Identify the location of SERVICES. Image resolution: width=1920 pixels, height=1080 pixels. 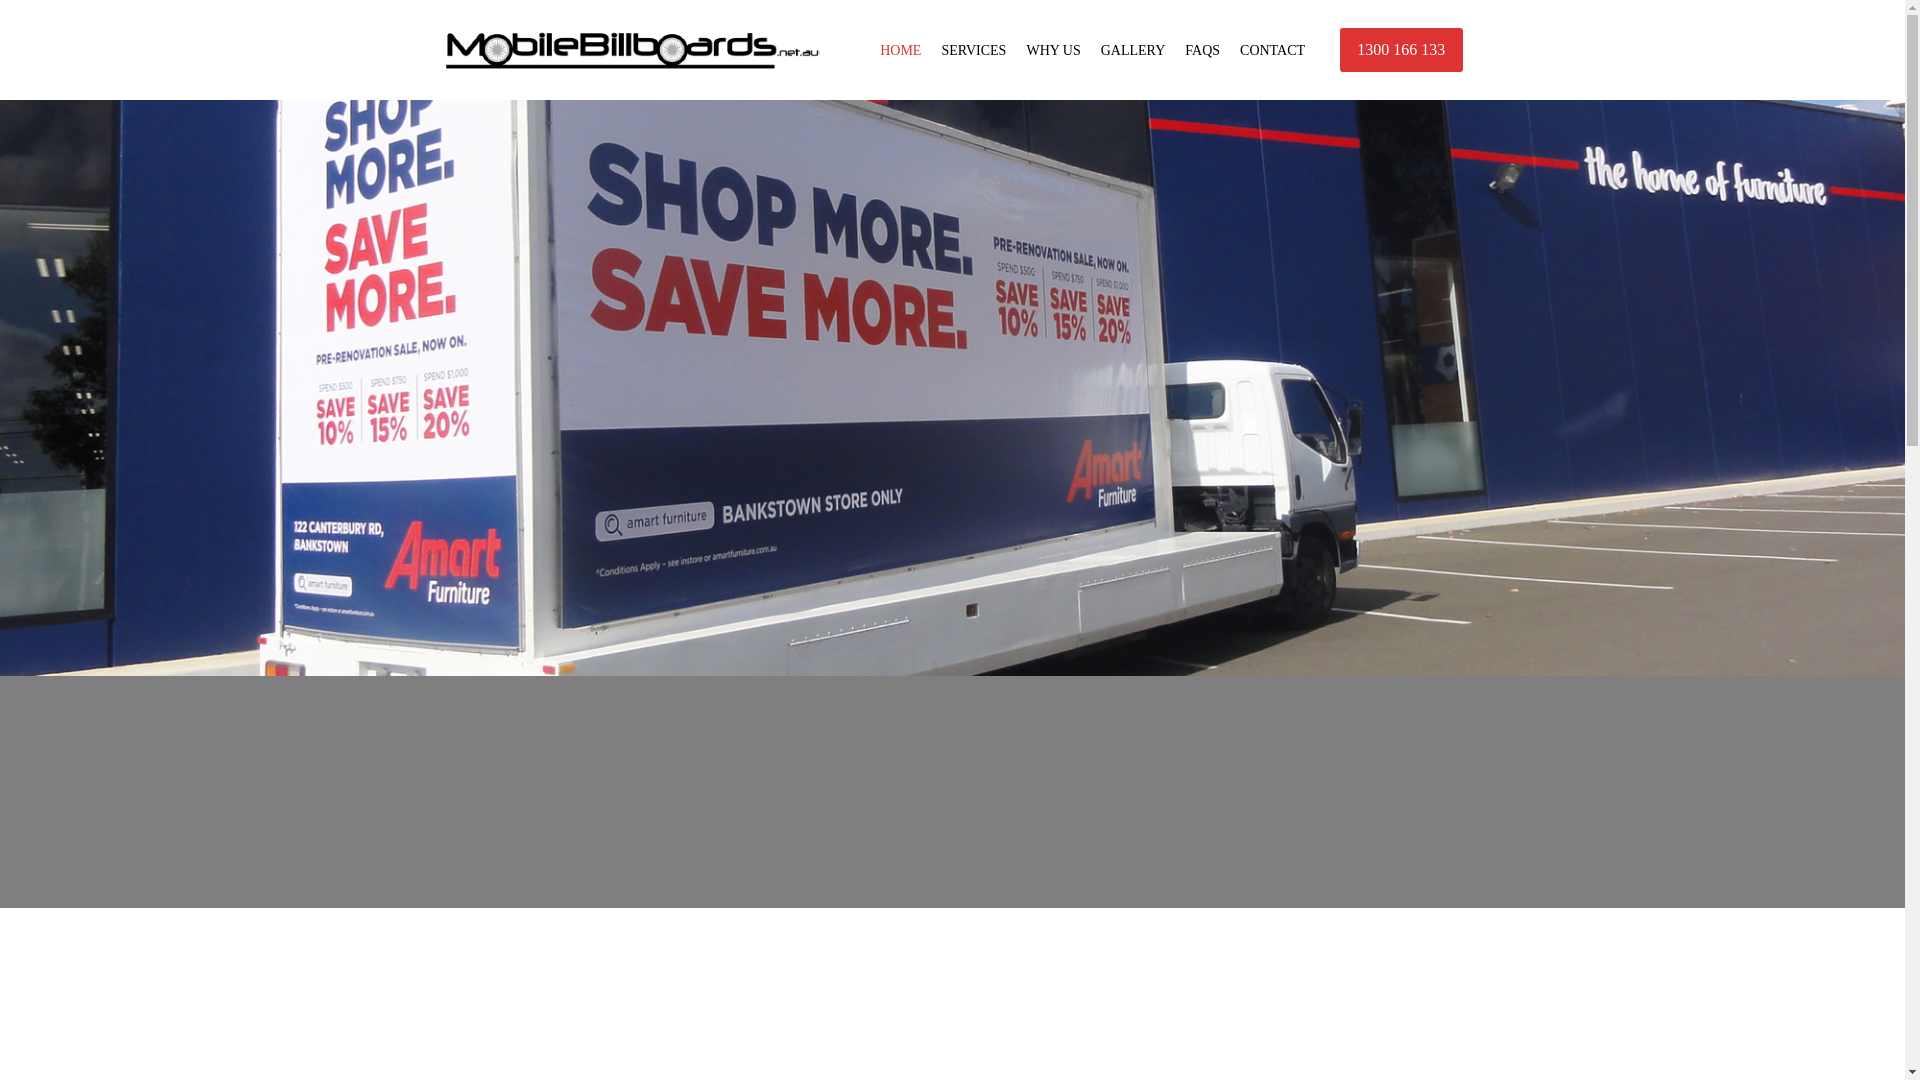
(974, 50).